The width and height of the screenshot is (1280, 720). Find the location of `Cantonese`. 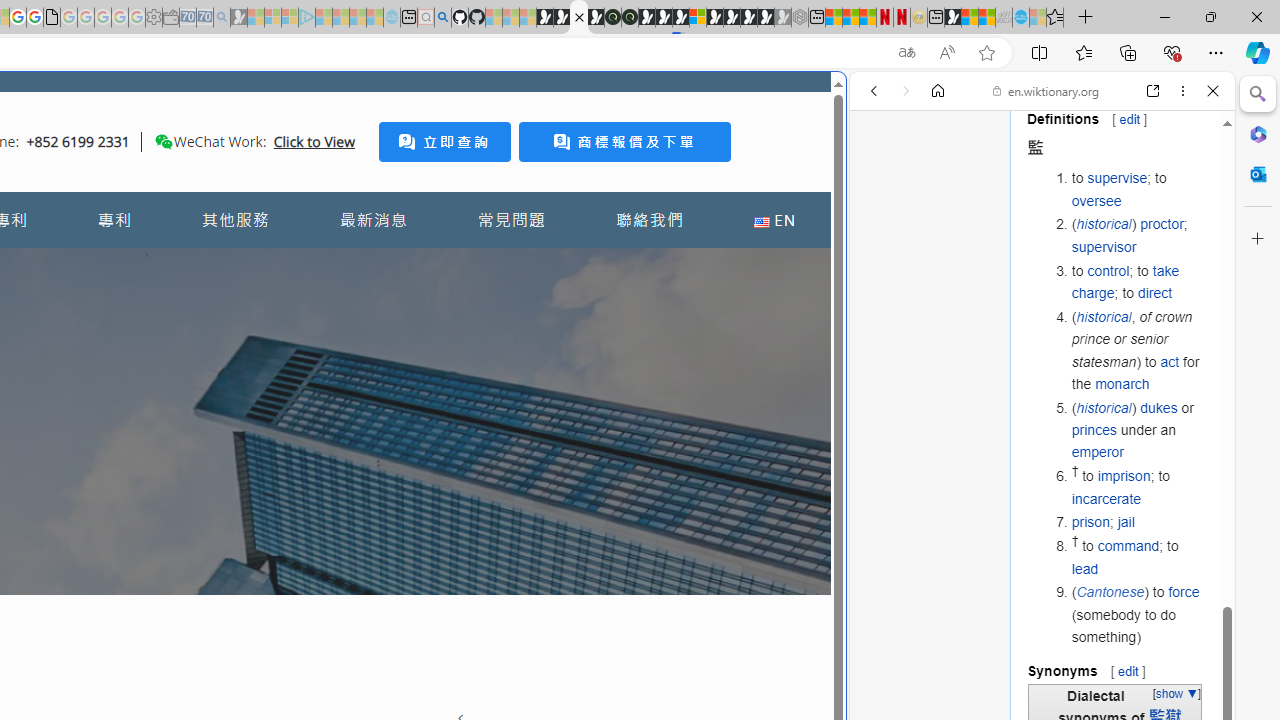

Cantonese is located at coordinates (1110, 592).